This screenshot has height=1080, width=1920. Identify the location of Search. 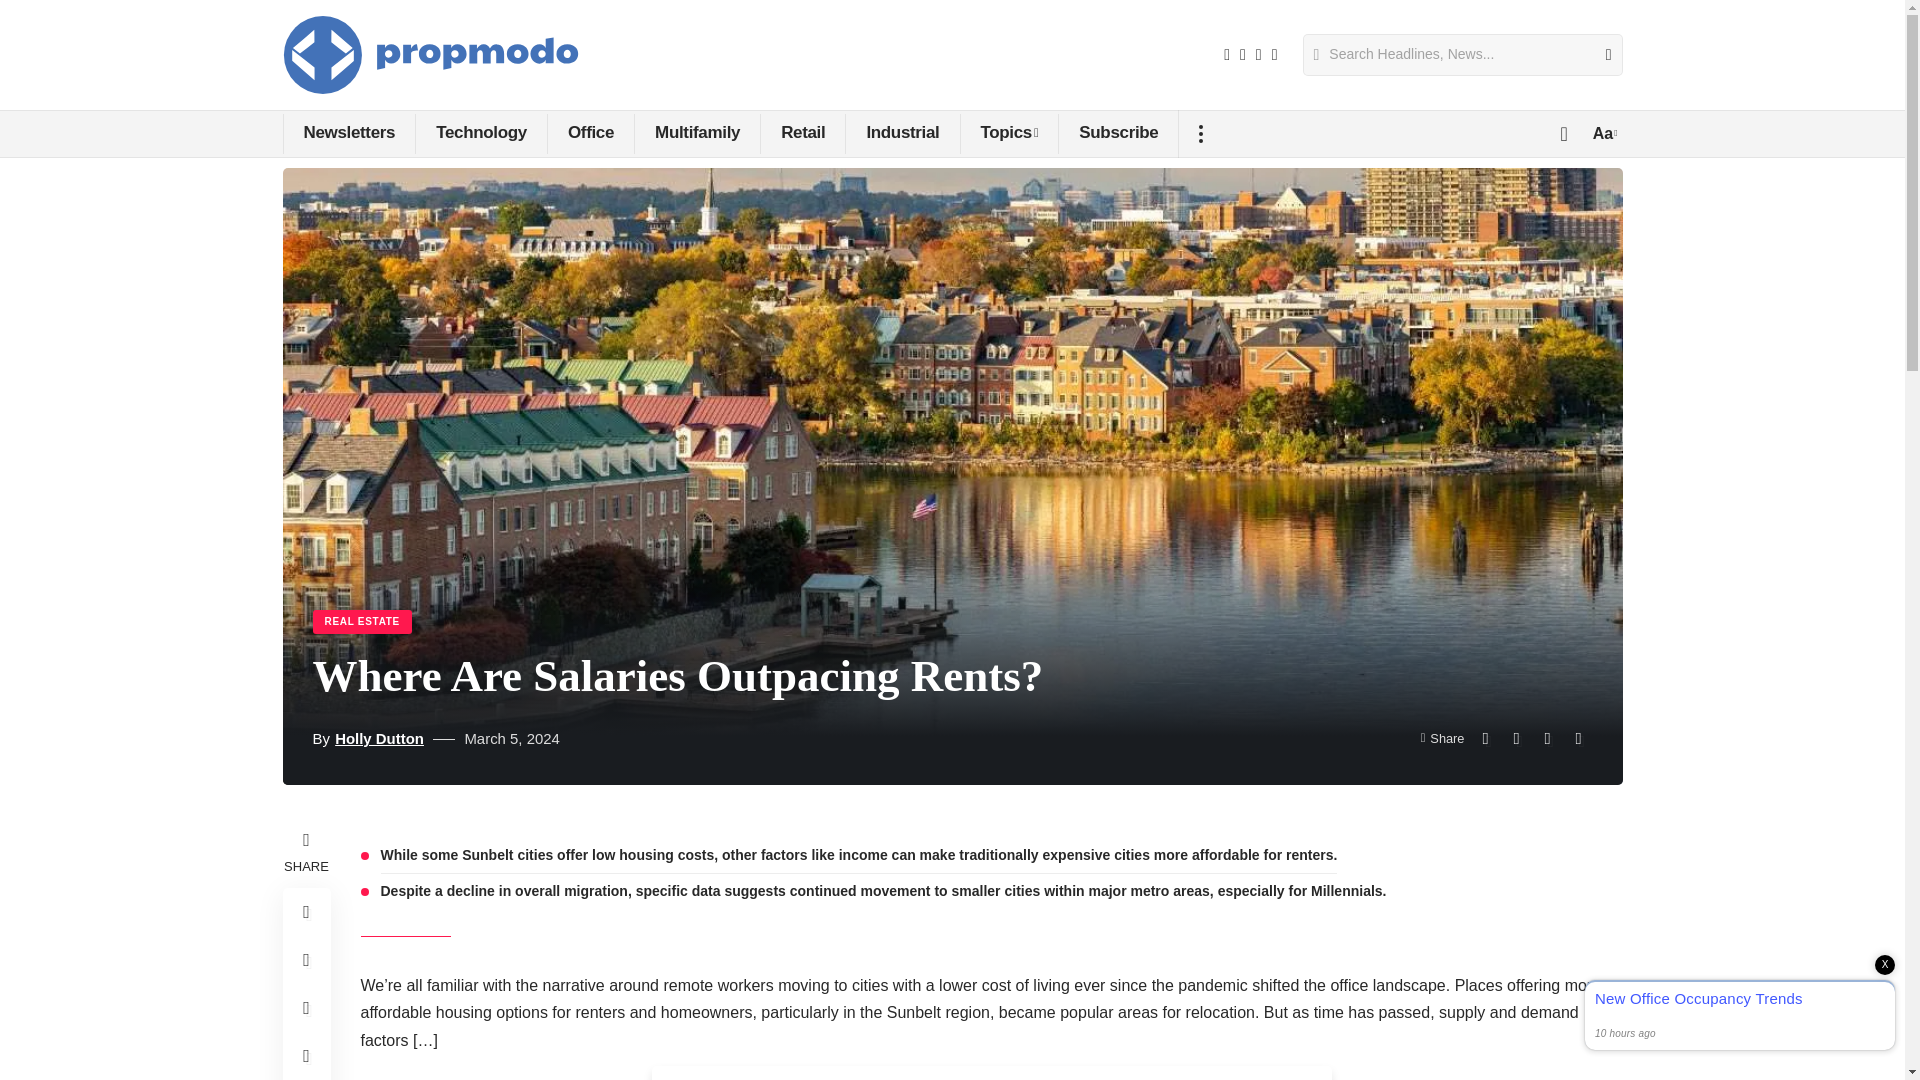
(1600, 54).